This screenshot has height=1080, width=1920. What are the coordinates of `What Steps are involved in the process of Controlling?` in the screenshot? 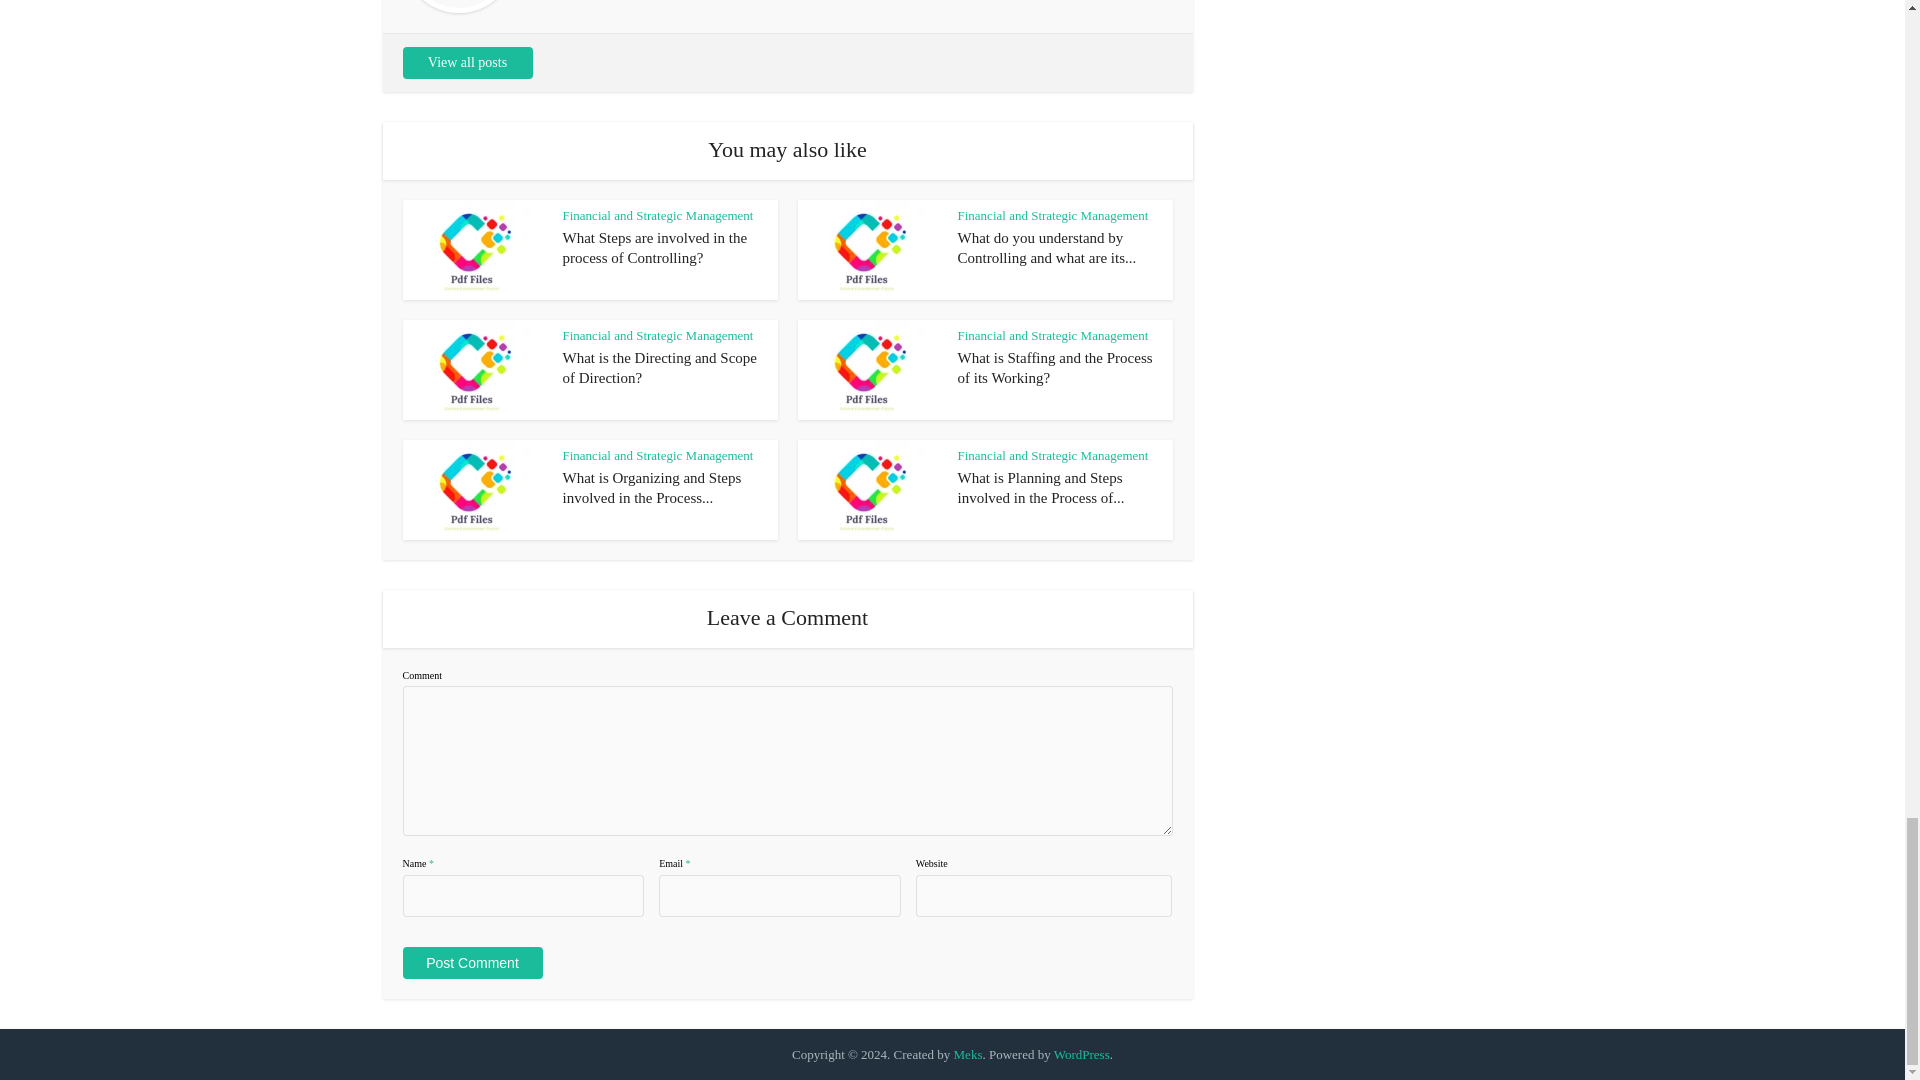 It's located at (654, 248).